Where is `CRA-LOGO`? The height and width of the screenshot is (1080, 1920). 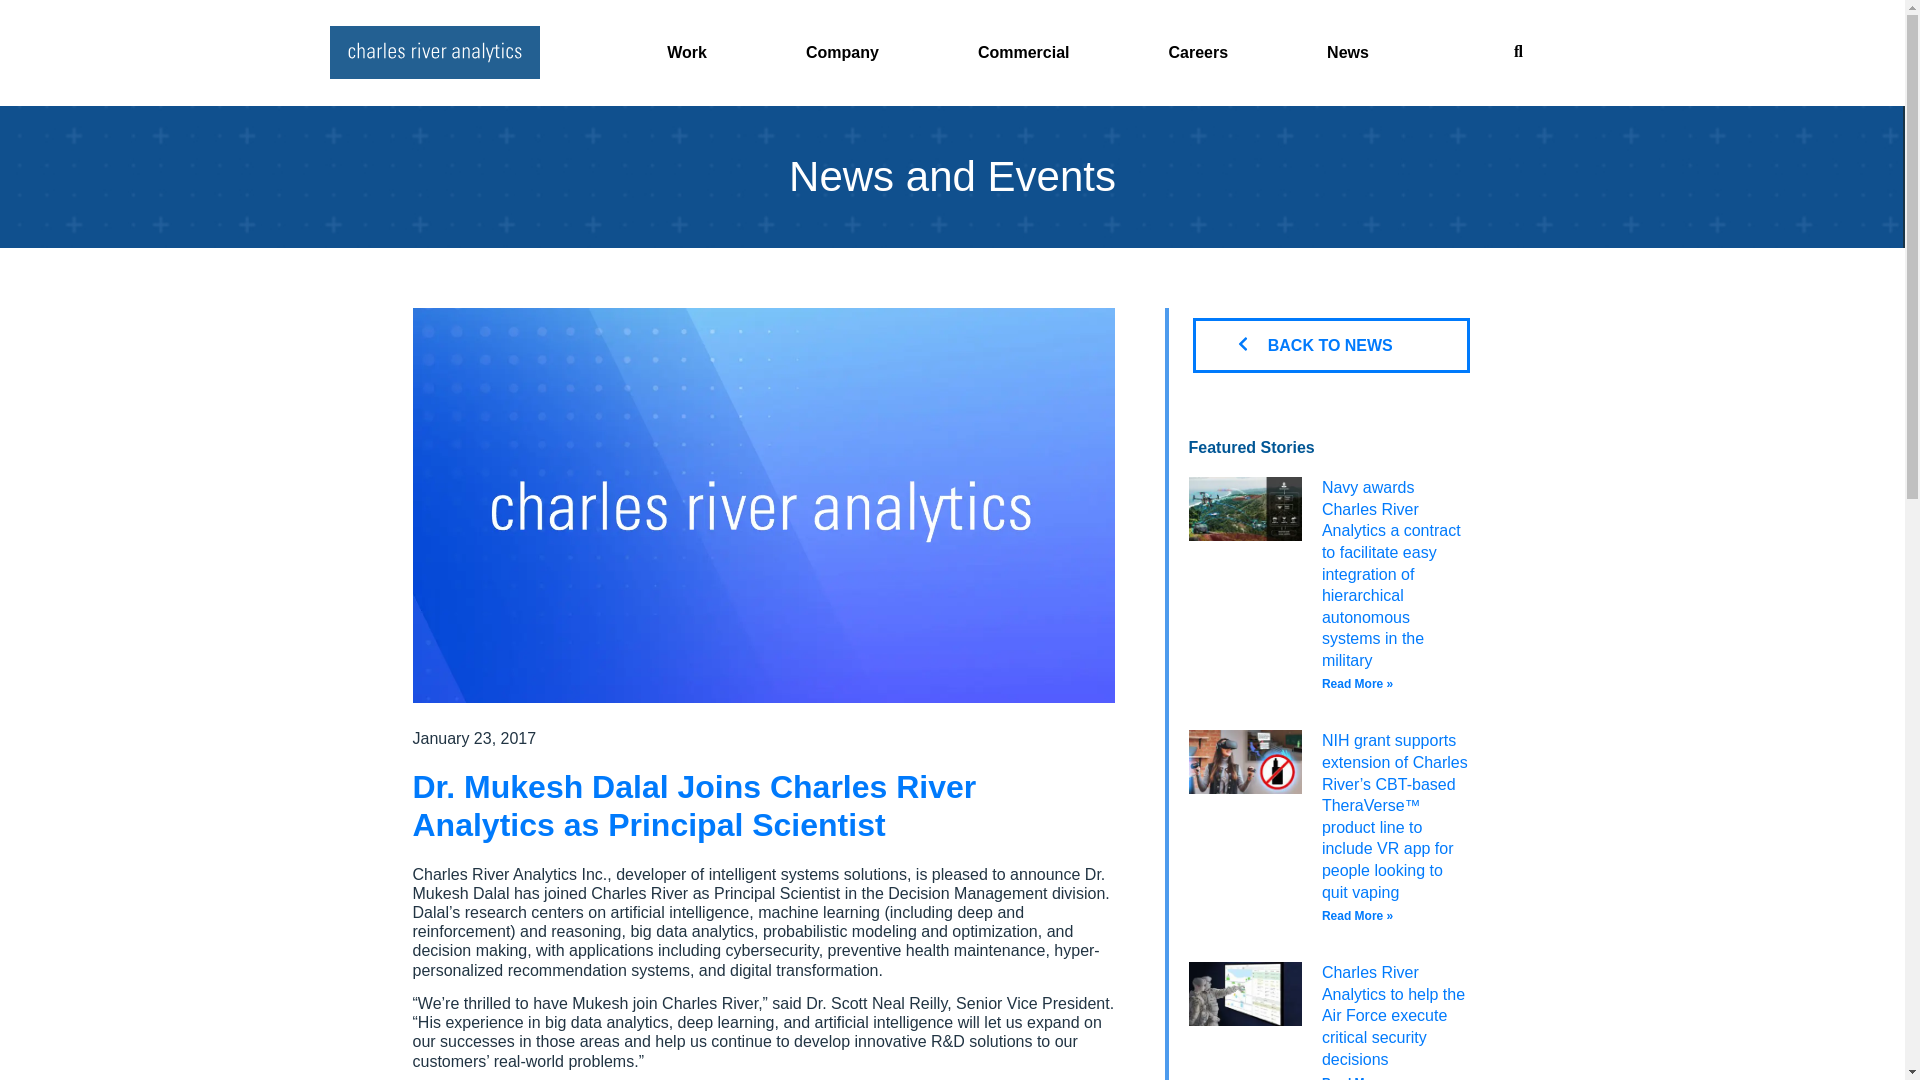
CRA-LOGO is located at coordinates (434, 52).